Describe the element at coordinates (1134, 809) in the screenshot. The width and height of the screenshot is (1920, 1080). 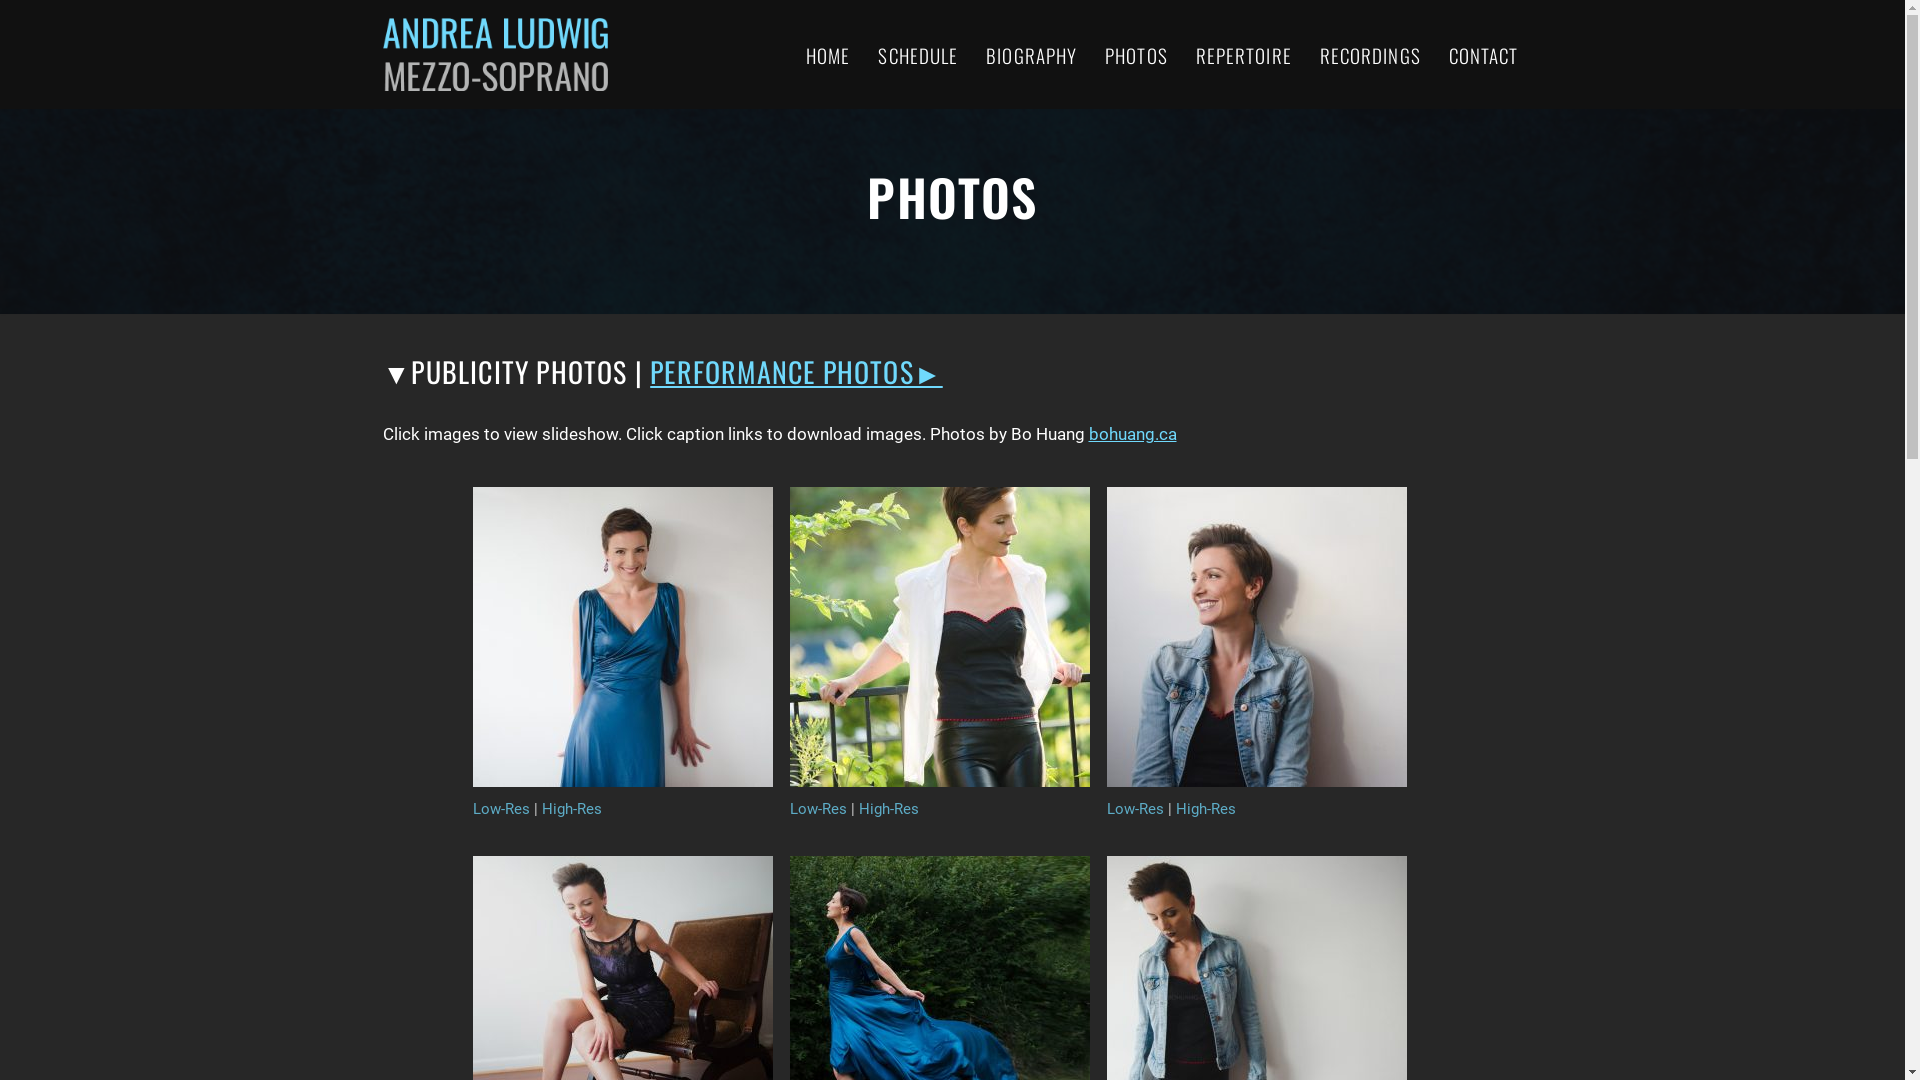
I see `Low-Res` at that location.